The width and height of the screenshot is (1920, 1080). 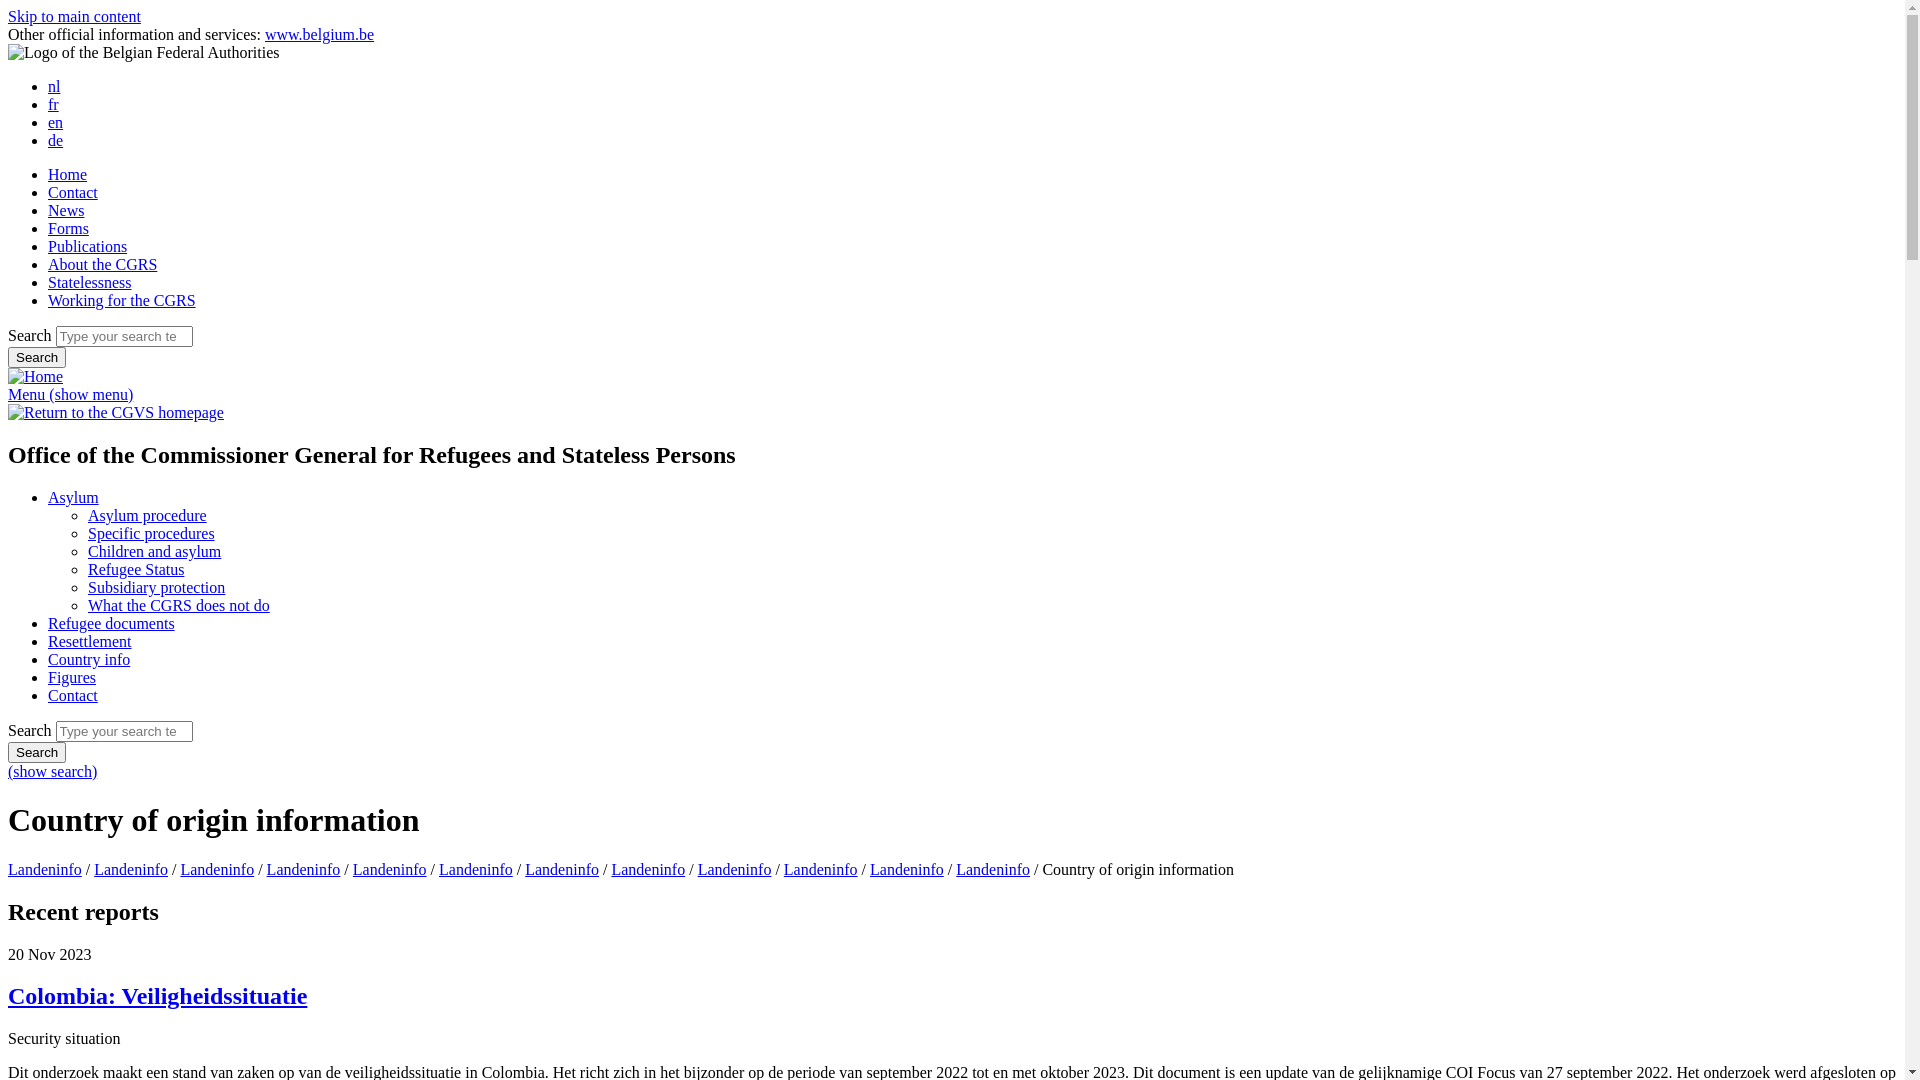 I want to click on Landeninfo, so click(x=648, y=870).